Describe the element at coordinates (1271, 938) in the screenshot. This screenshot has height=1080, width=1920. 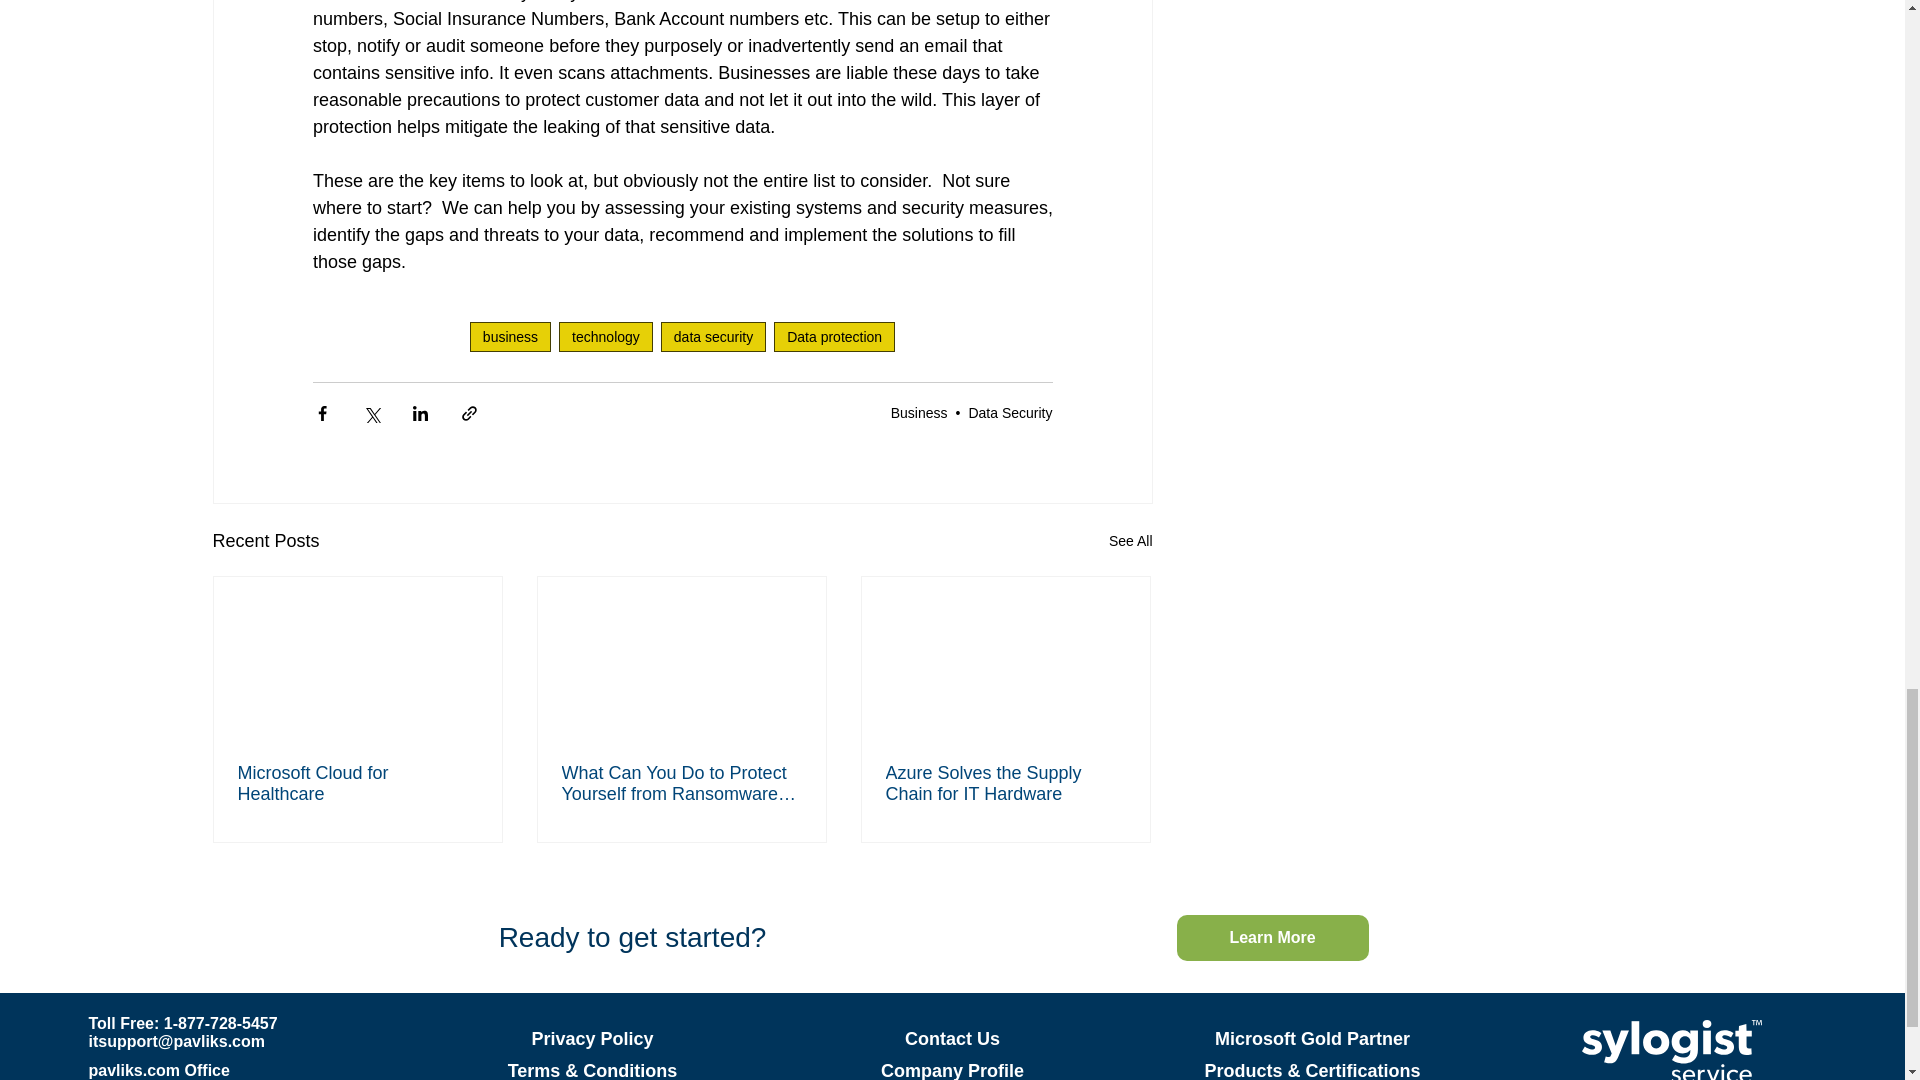
I see `Learn More` at that location.